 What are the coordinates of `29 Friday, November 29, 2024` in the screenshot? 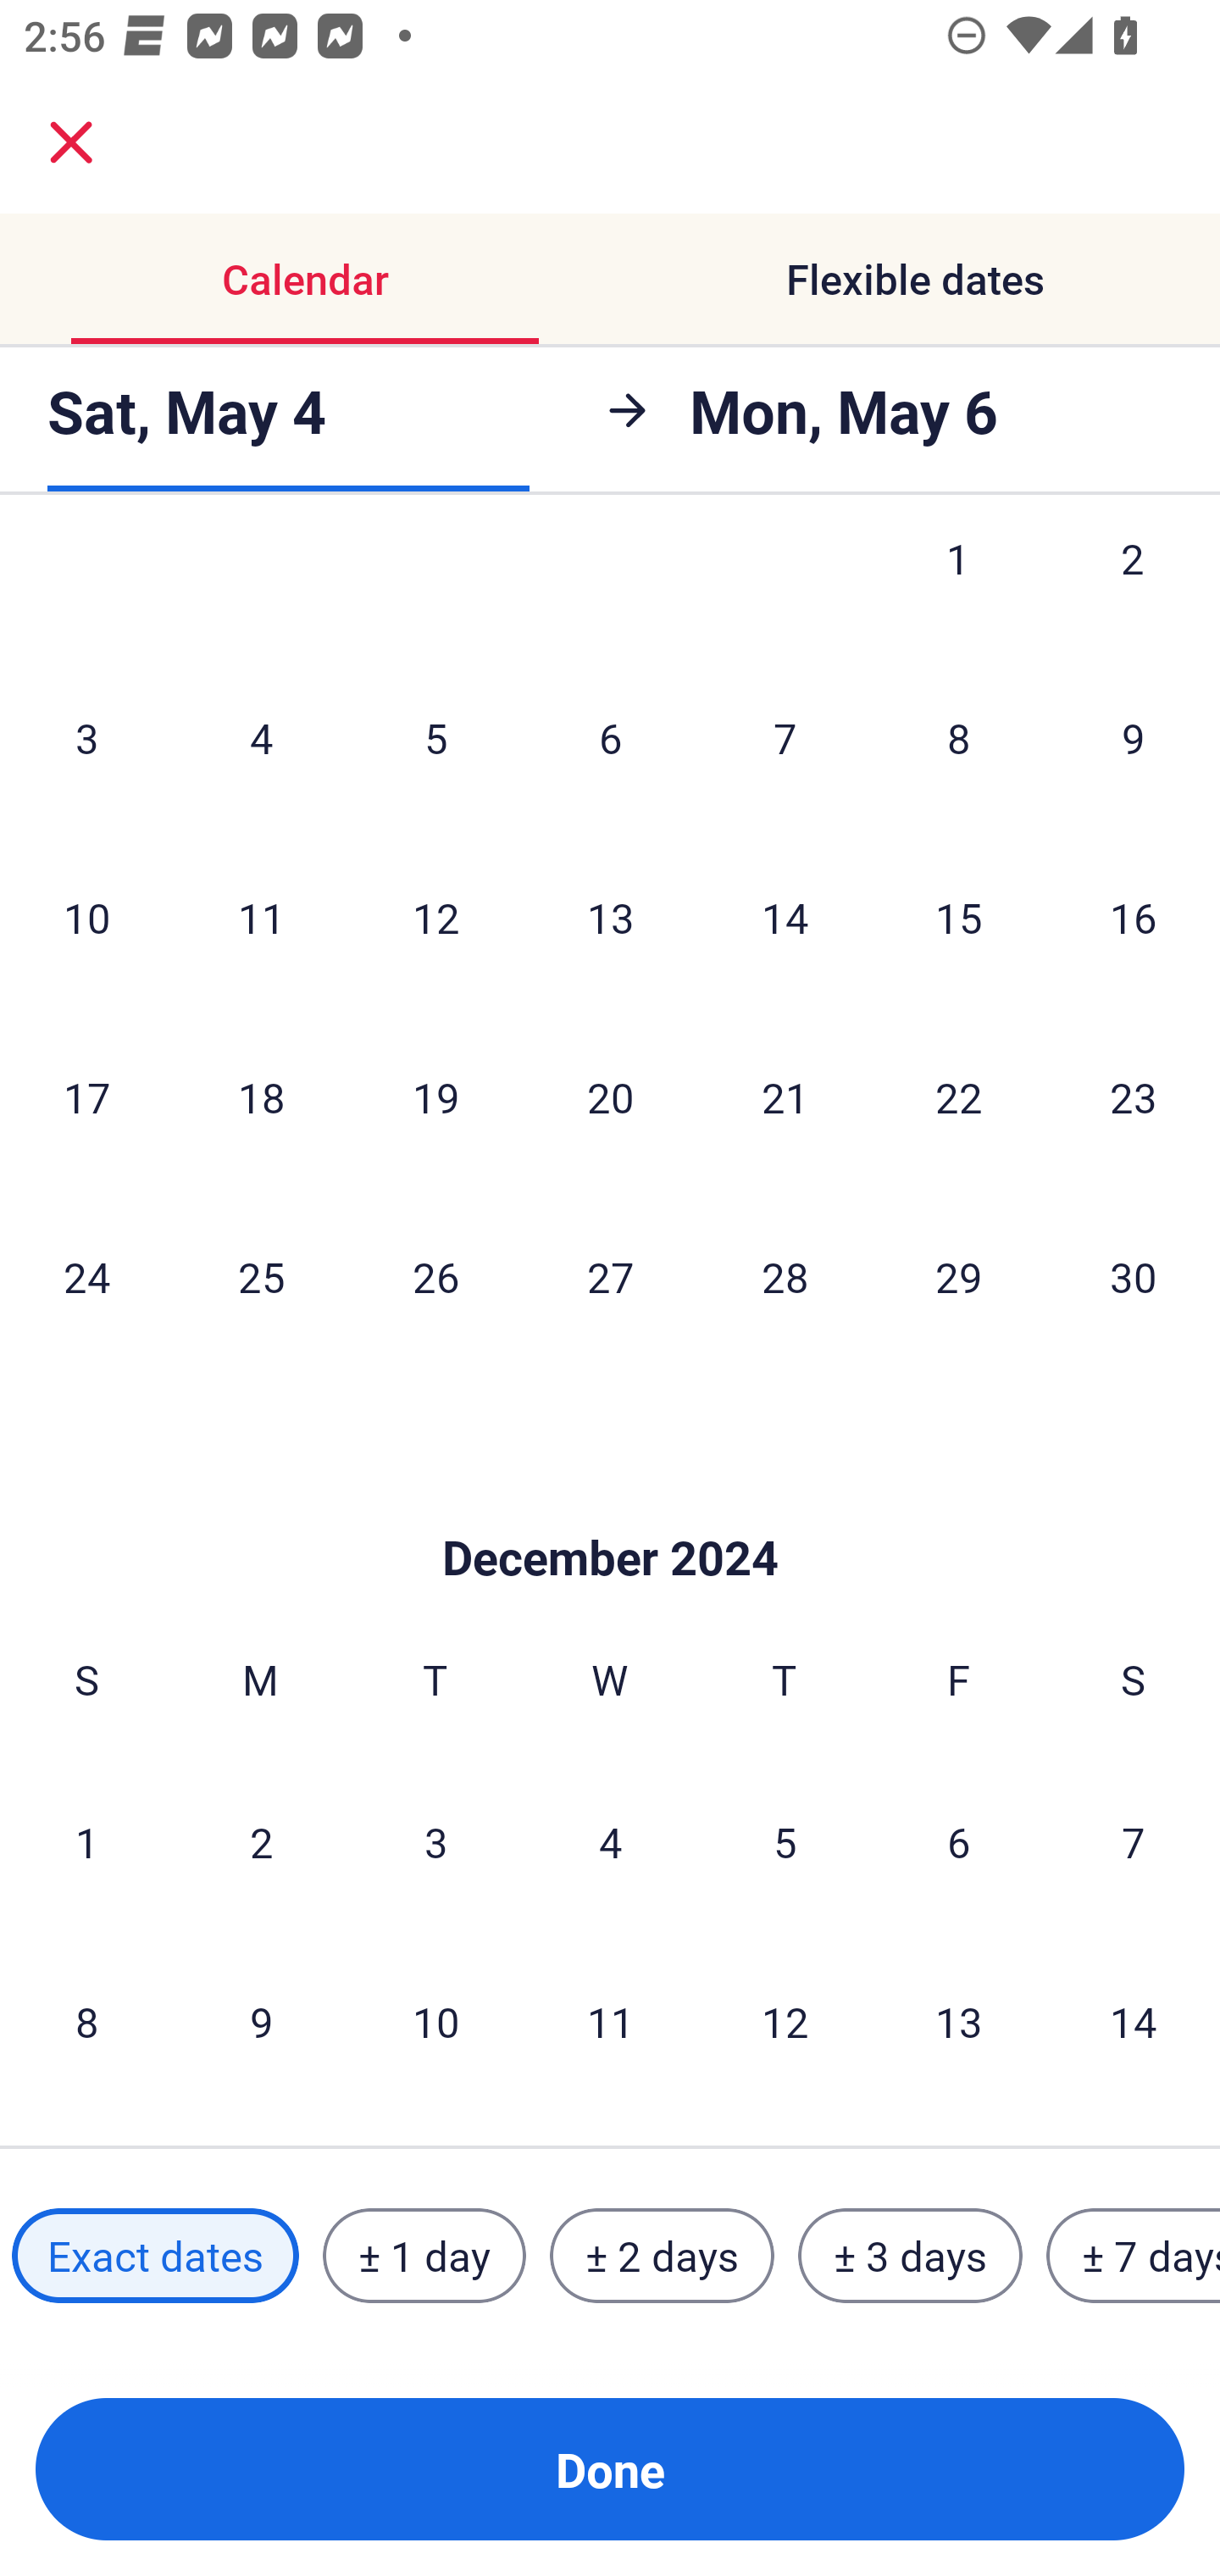 It's located at (959, 1276).